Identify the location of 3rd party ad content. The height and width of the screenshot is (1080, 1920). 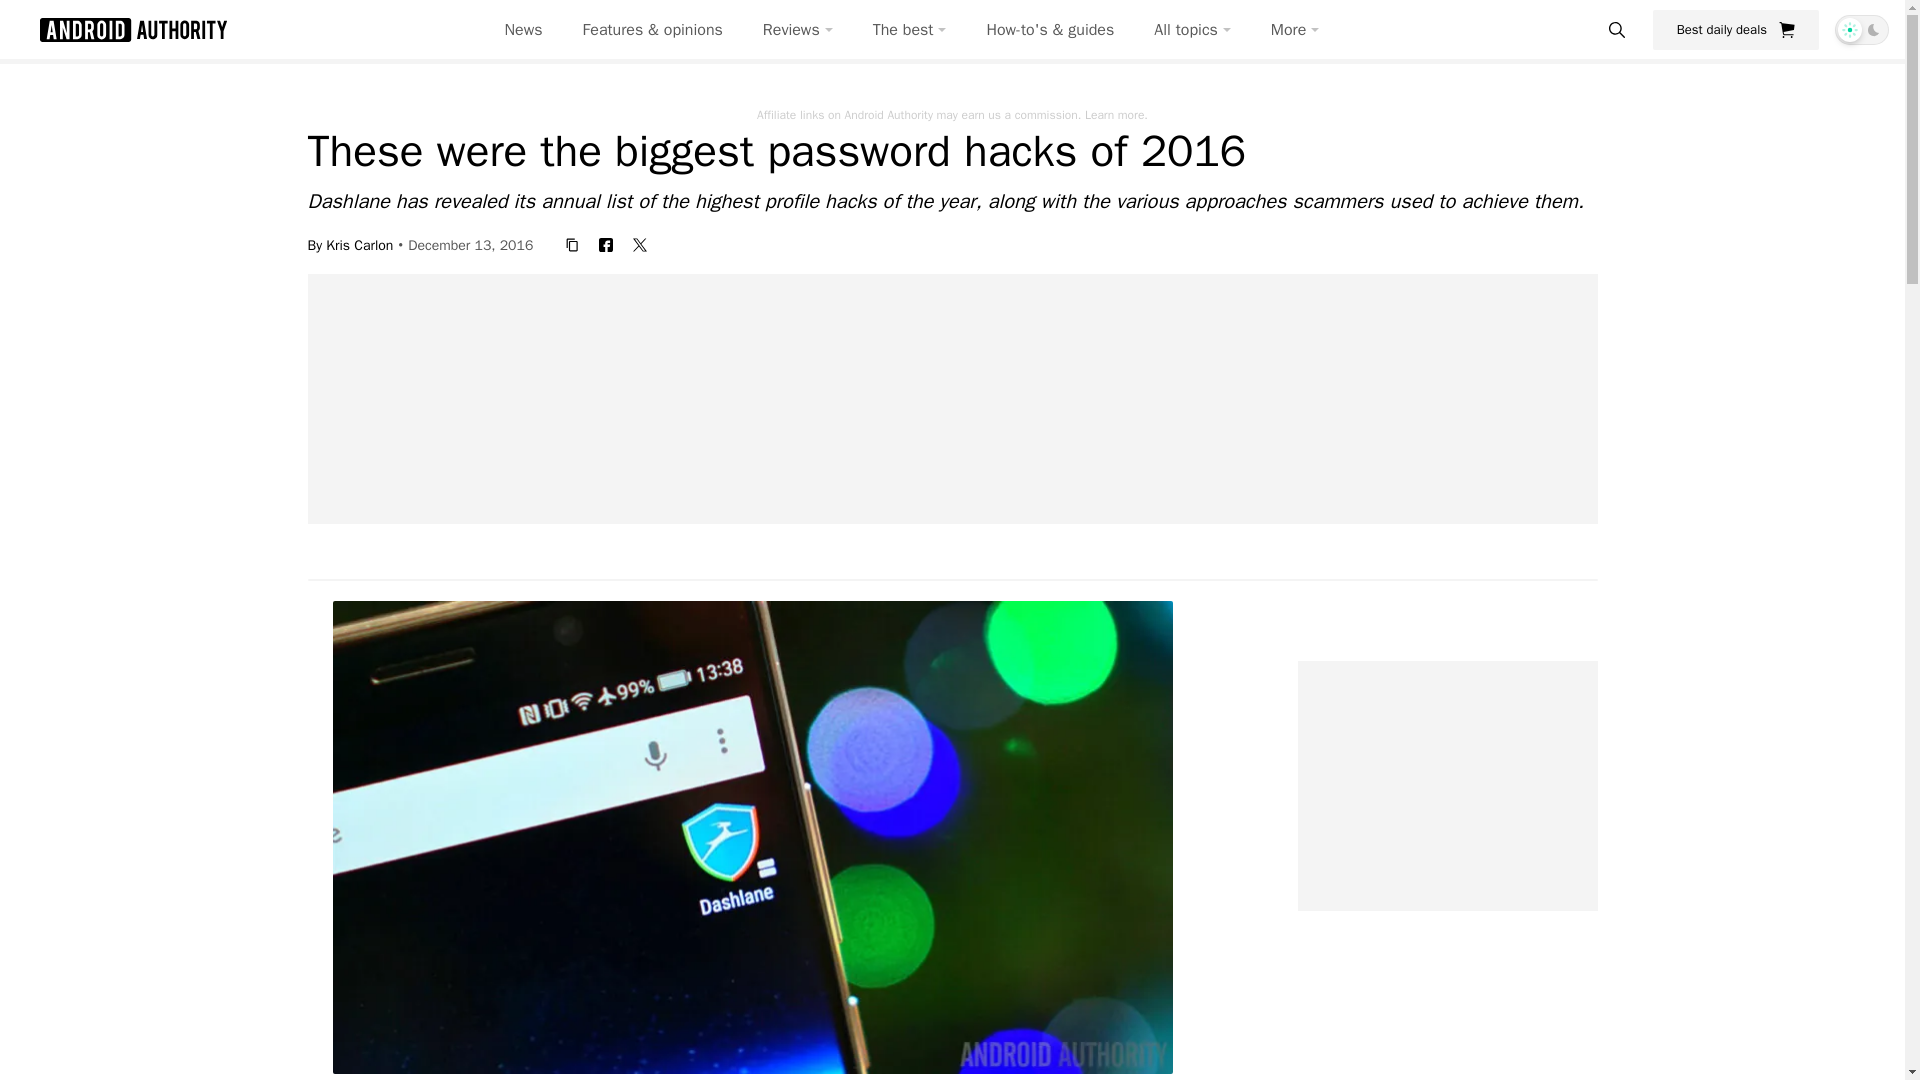
(953, 398).